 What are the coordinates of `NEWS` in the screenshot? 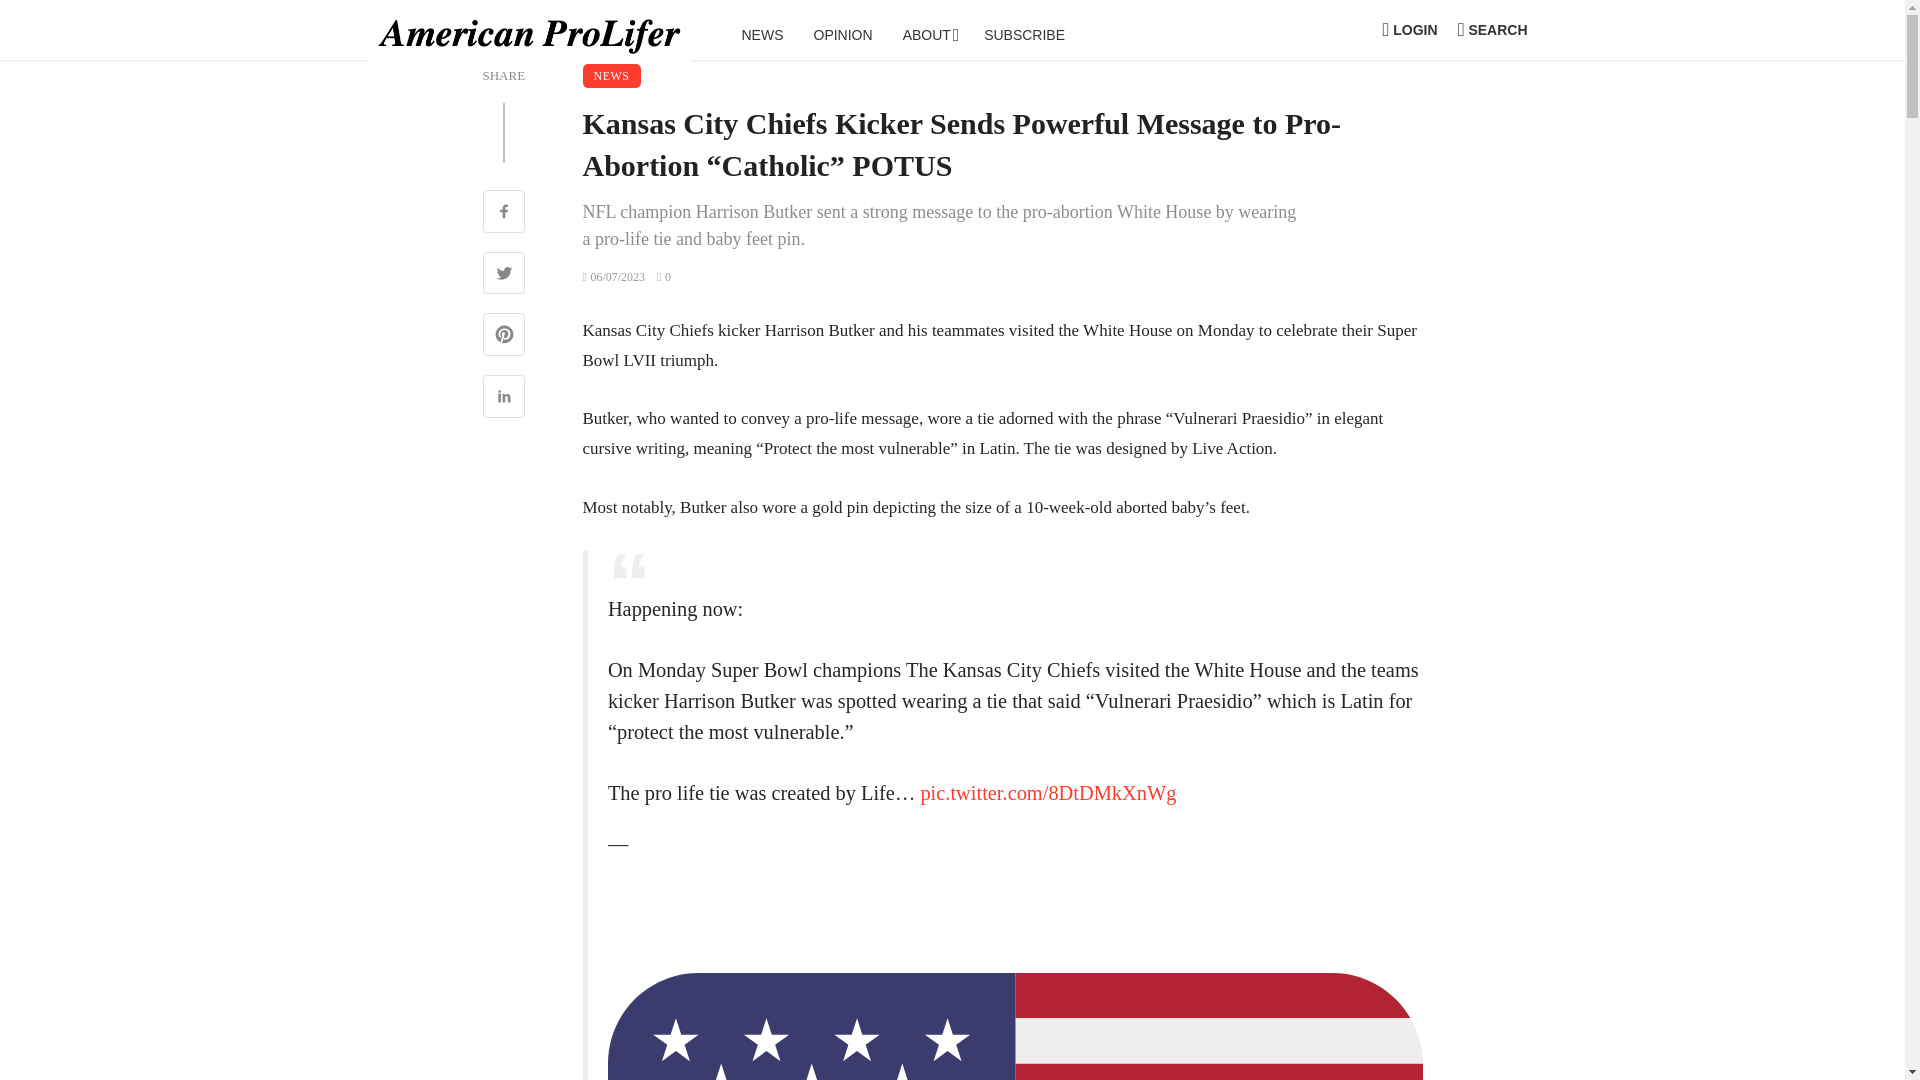 It's located at (610, 75).